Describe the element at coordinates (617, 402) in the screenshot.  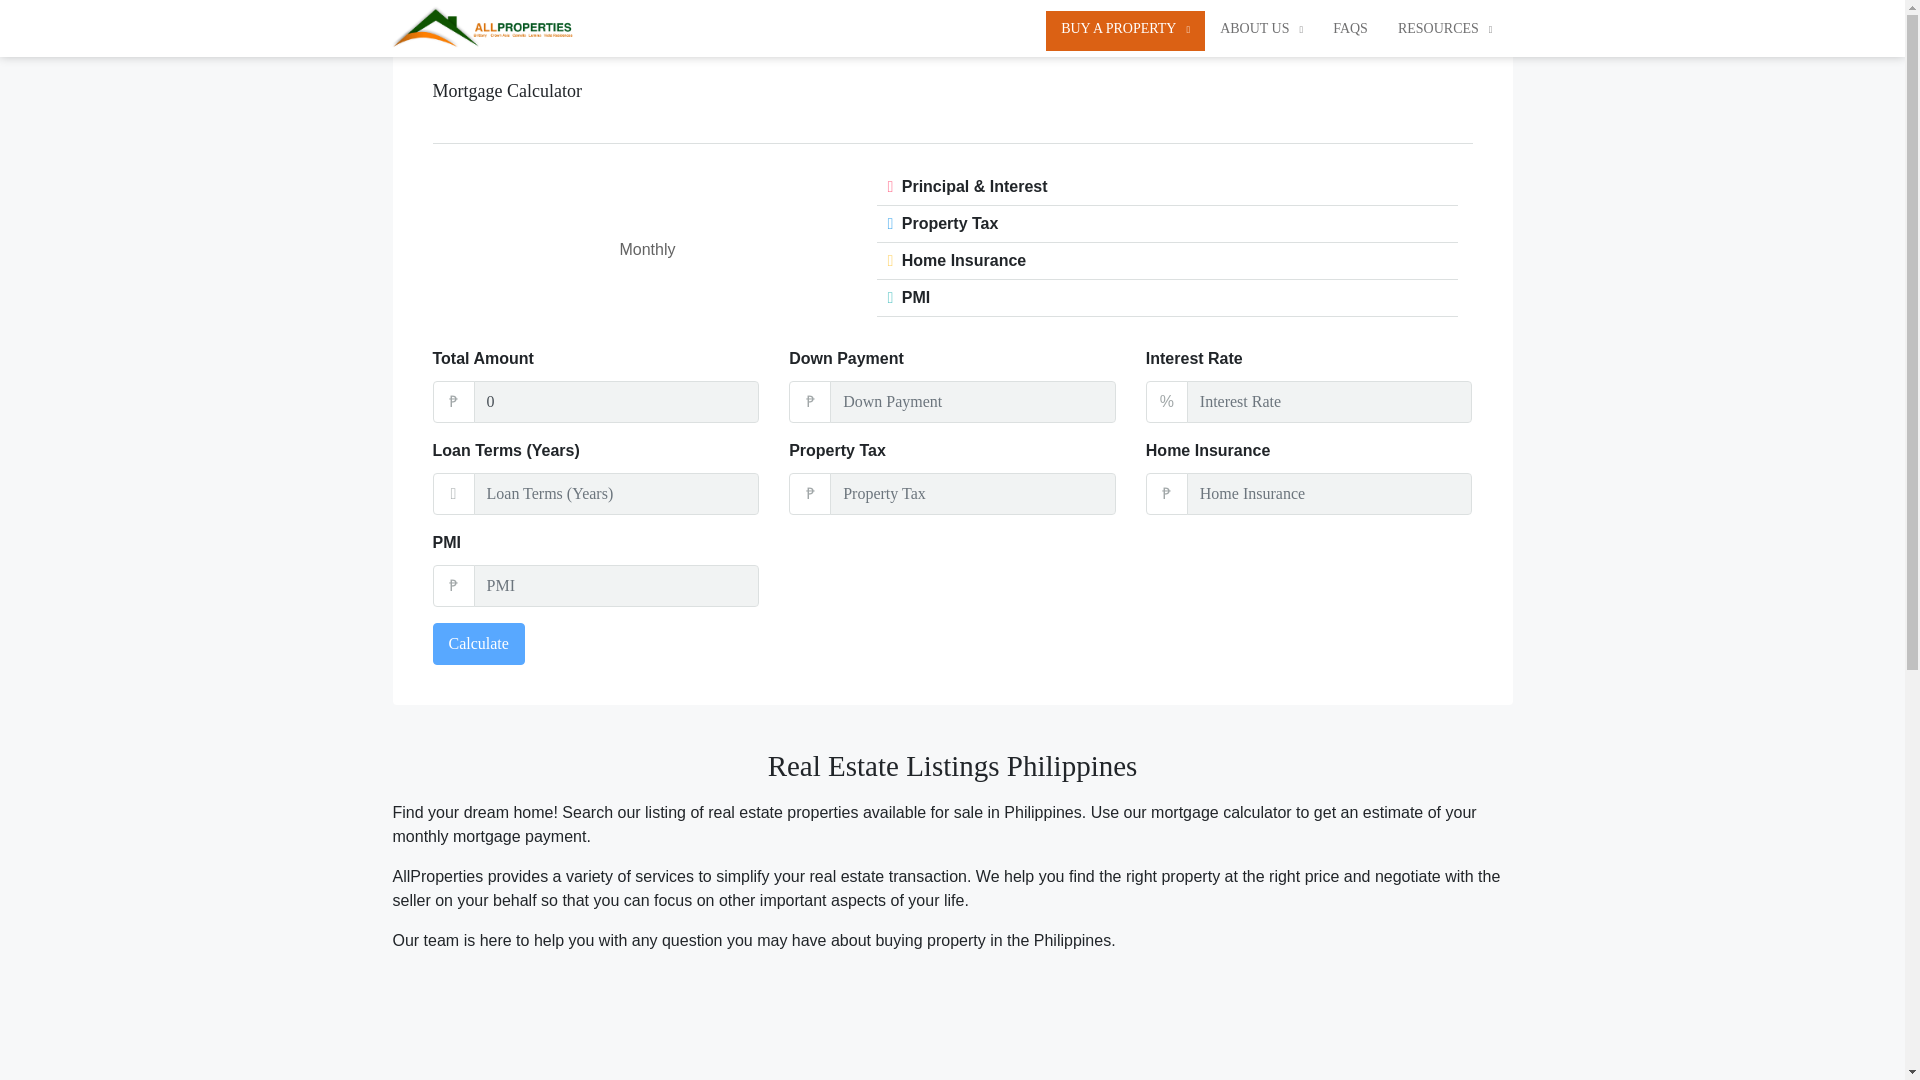
I see `0` at that location.